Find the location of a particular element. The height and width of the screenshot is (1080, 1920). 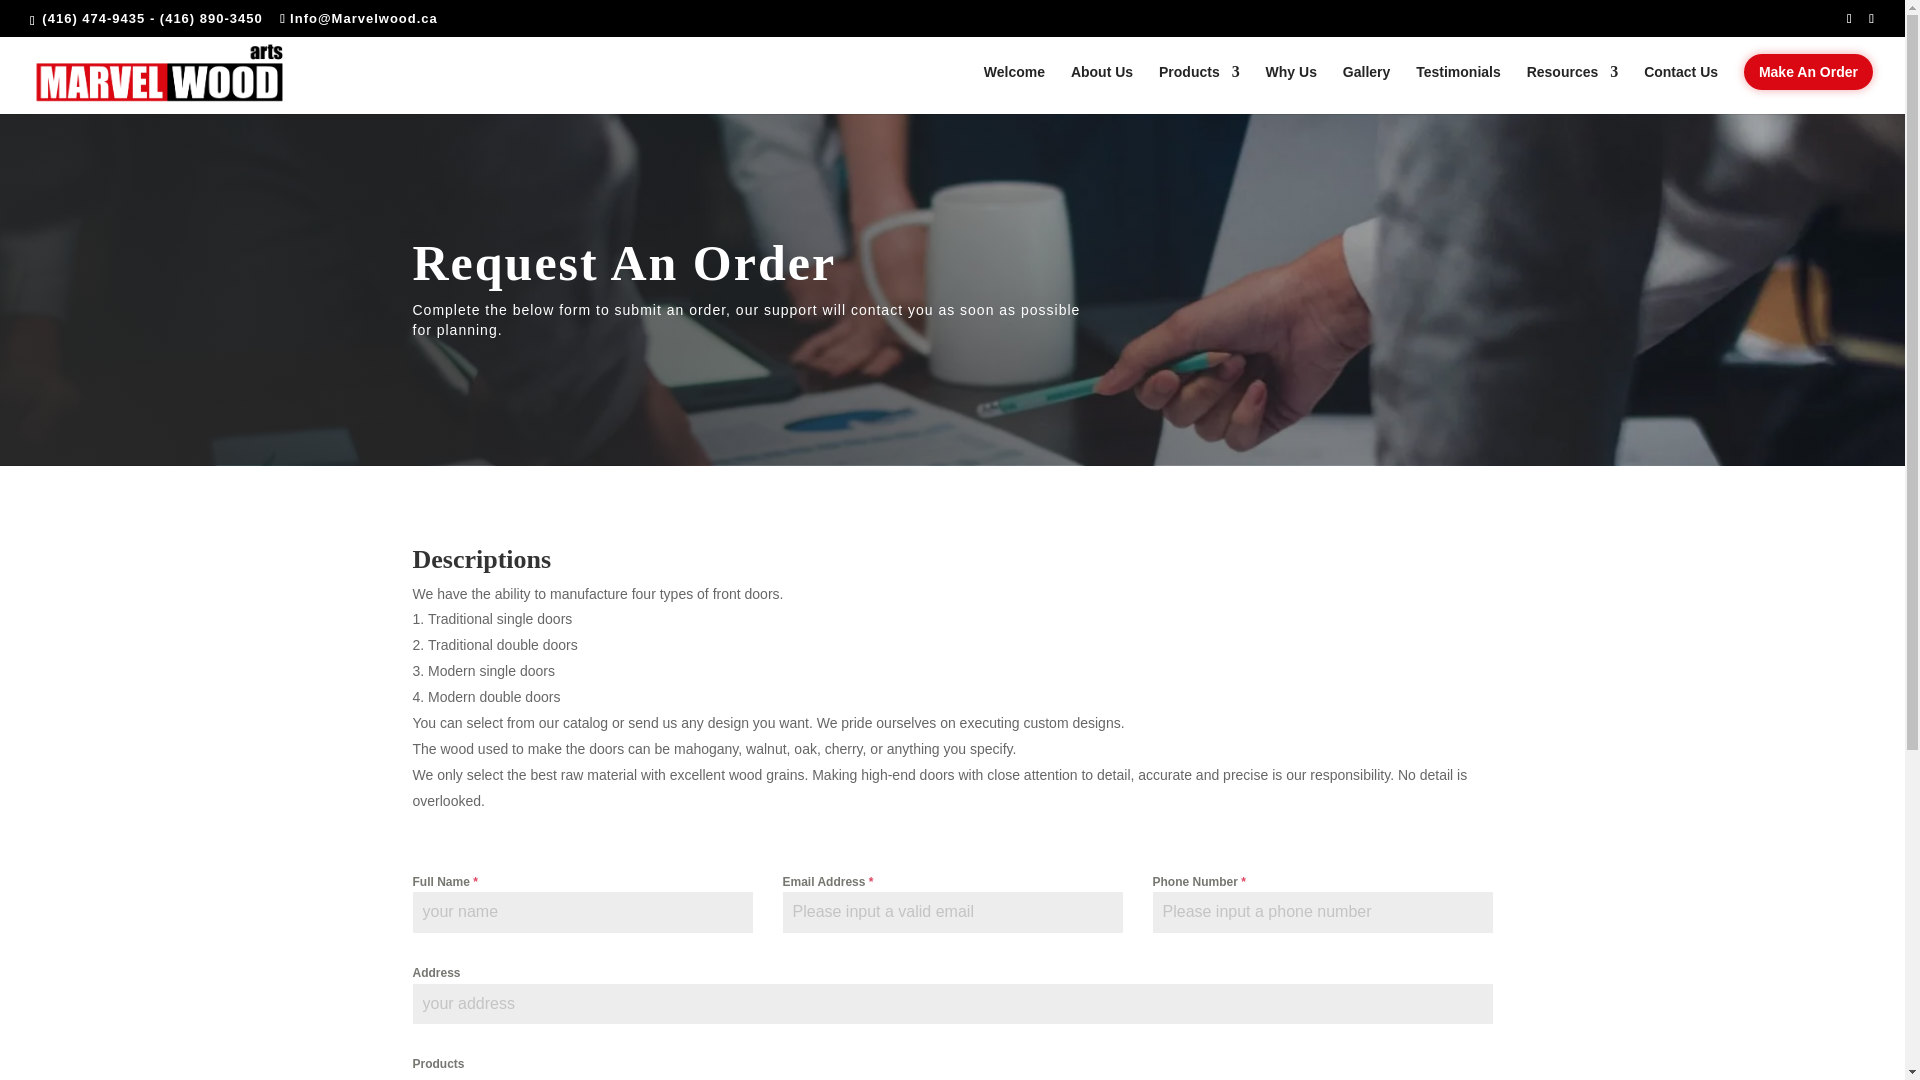

About Us is located at coordinates (1102, 89).